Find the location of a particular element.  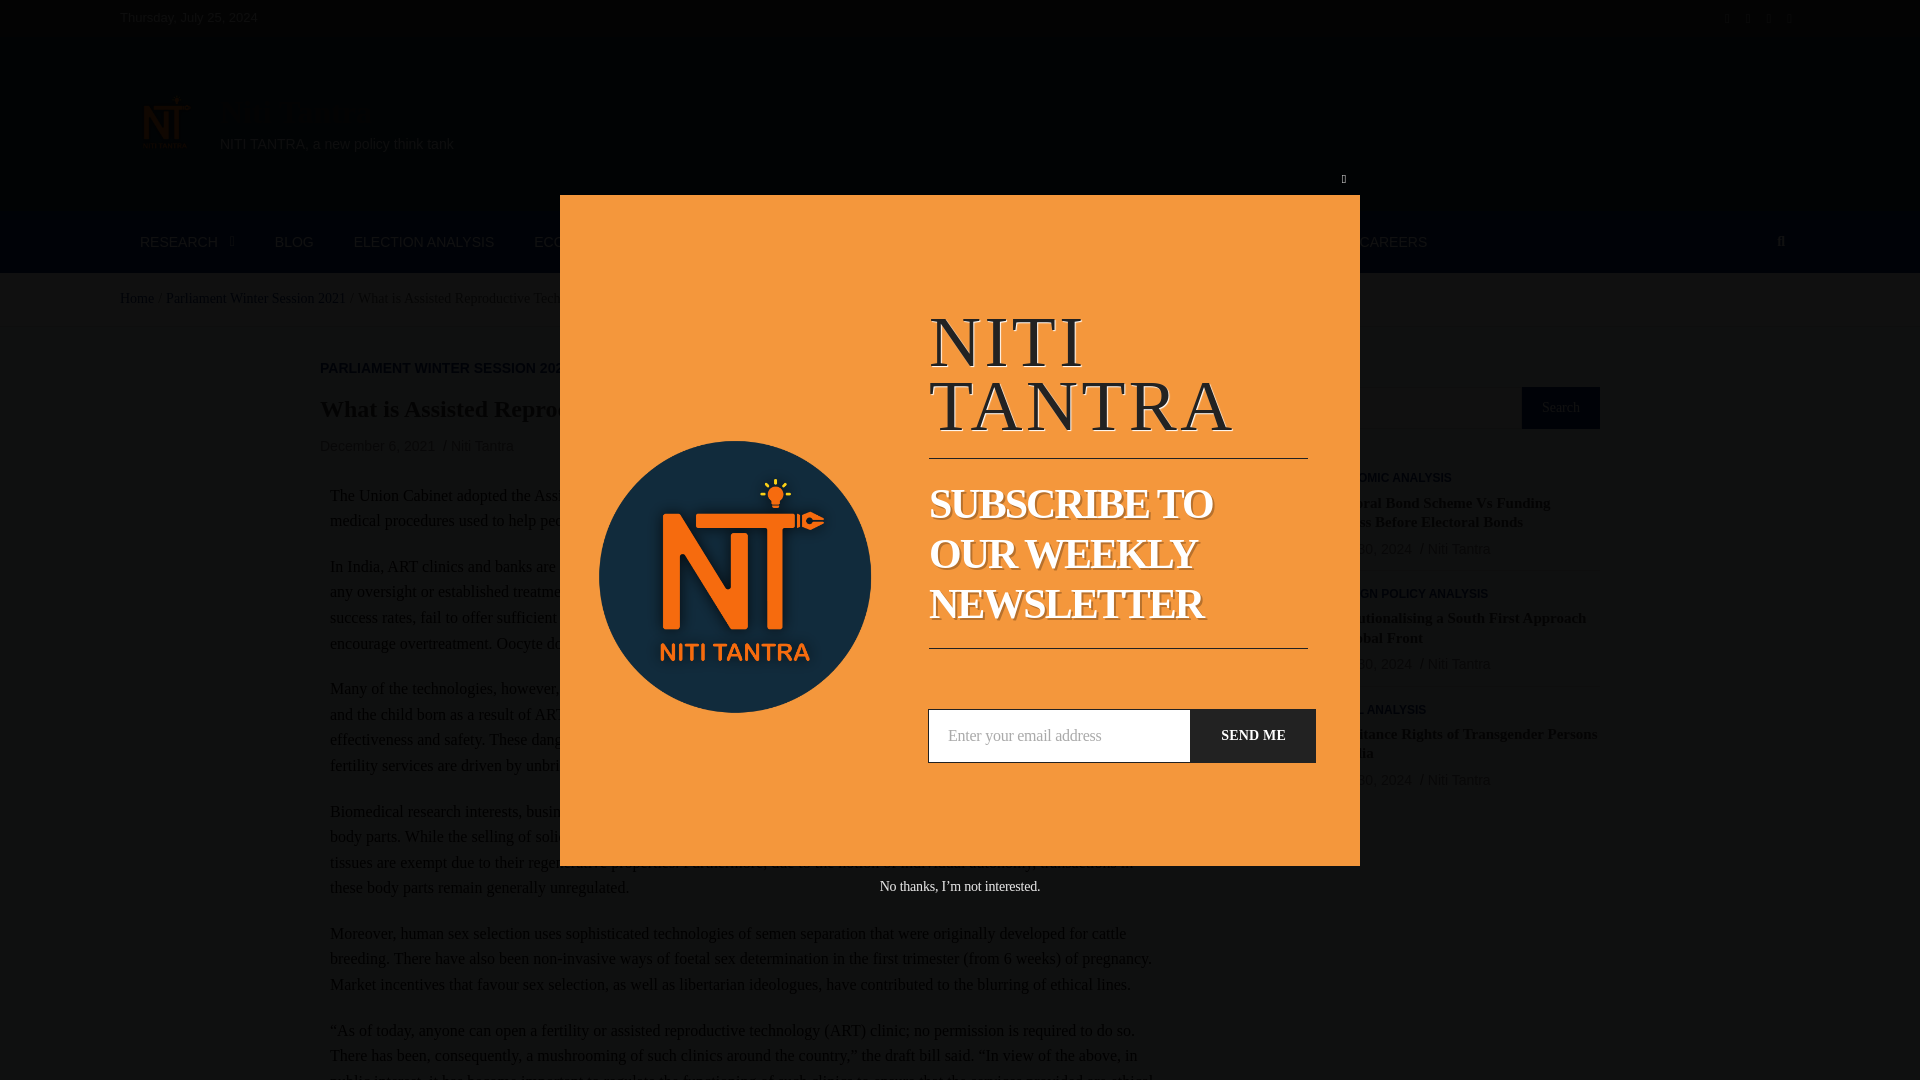

Niti Tantra is located at coordinates (1460, 549).